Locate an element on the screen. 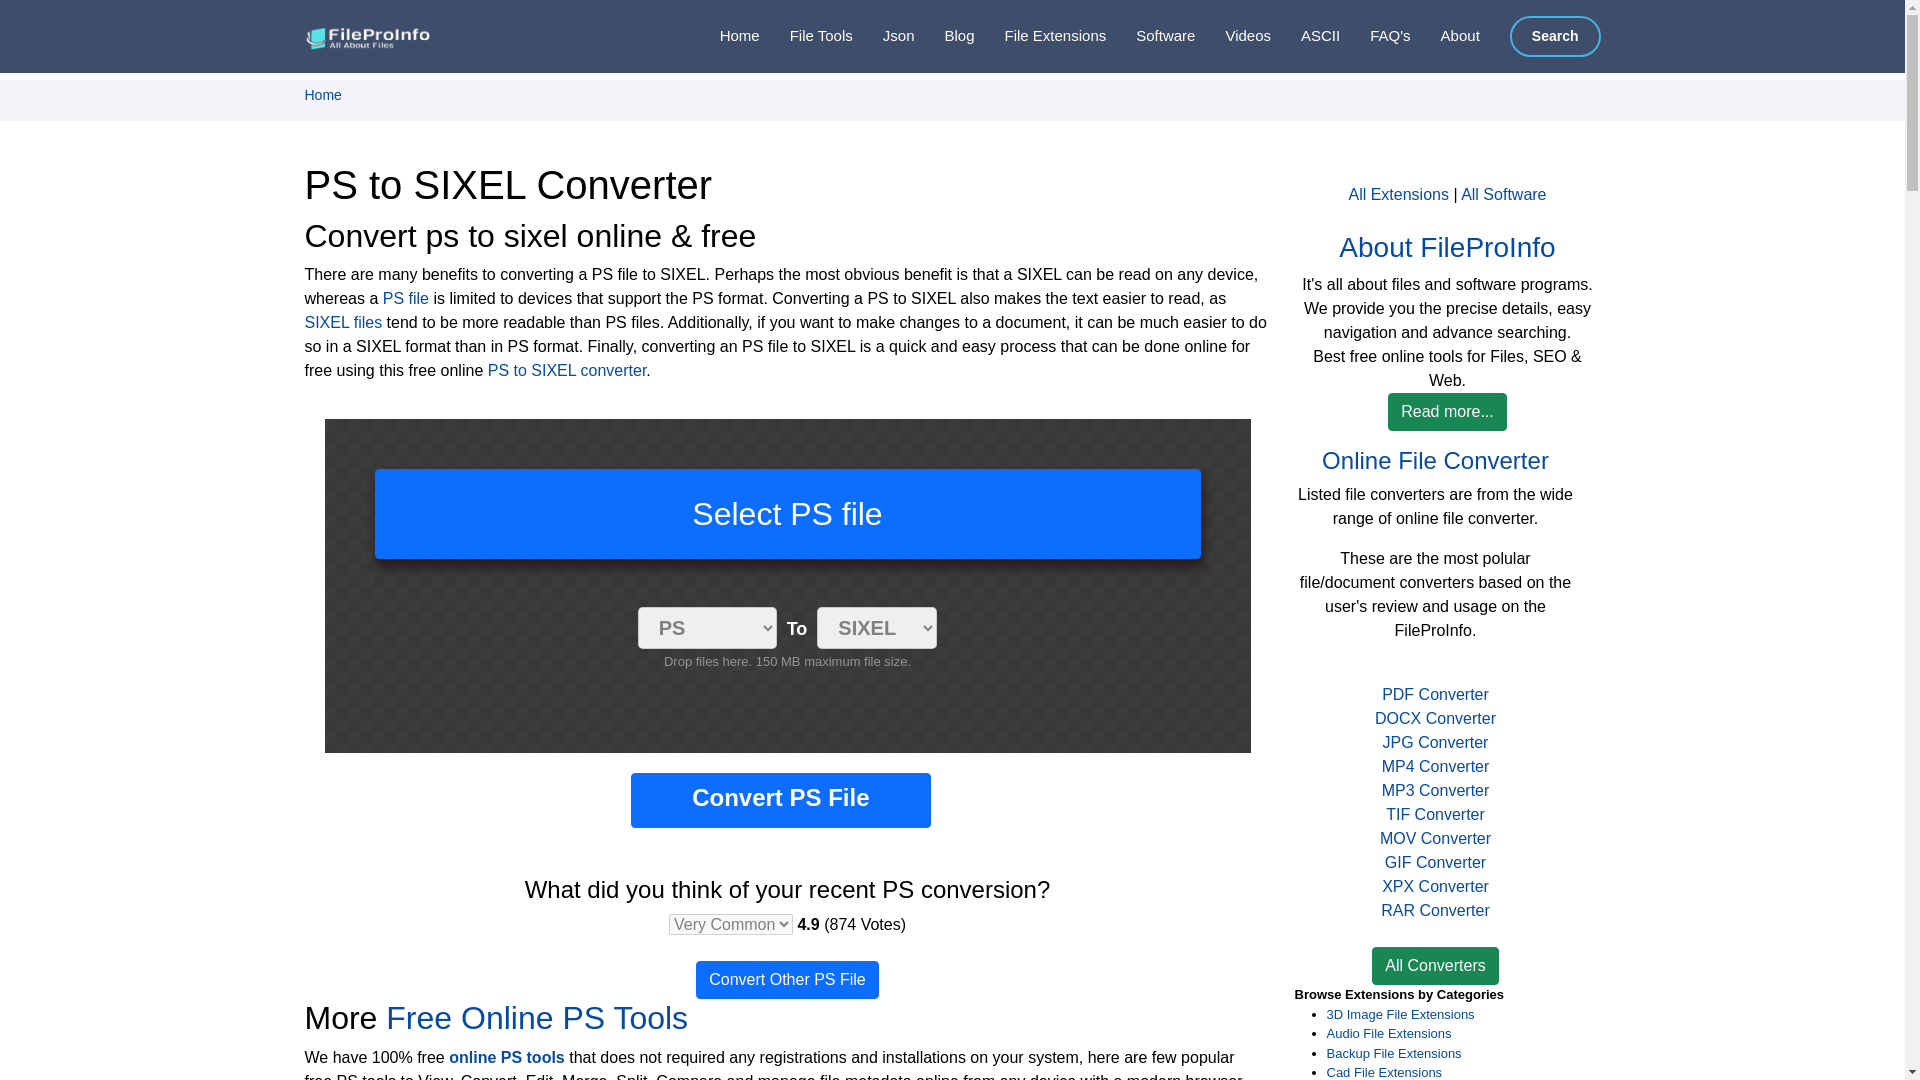 The height and width of the screenshot is (1080, 1920). Free Online PS Tools is located at coordinates (536, 1018).